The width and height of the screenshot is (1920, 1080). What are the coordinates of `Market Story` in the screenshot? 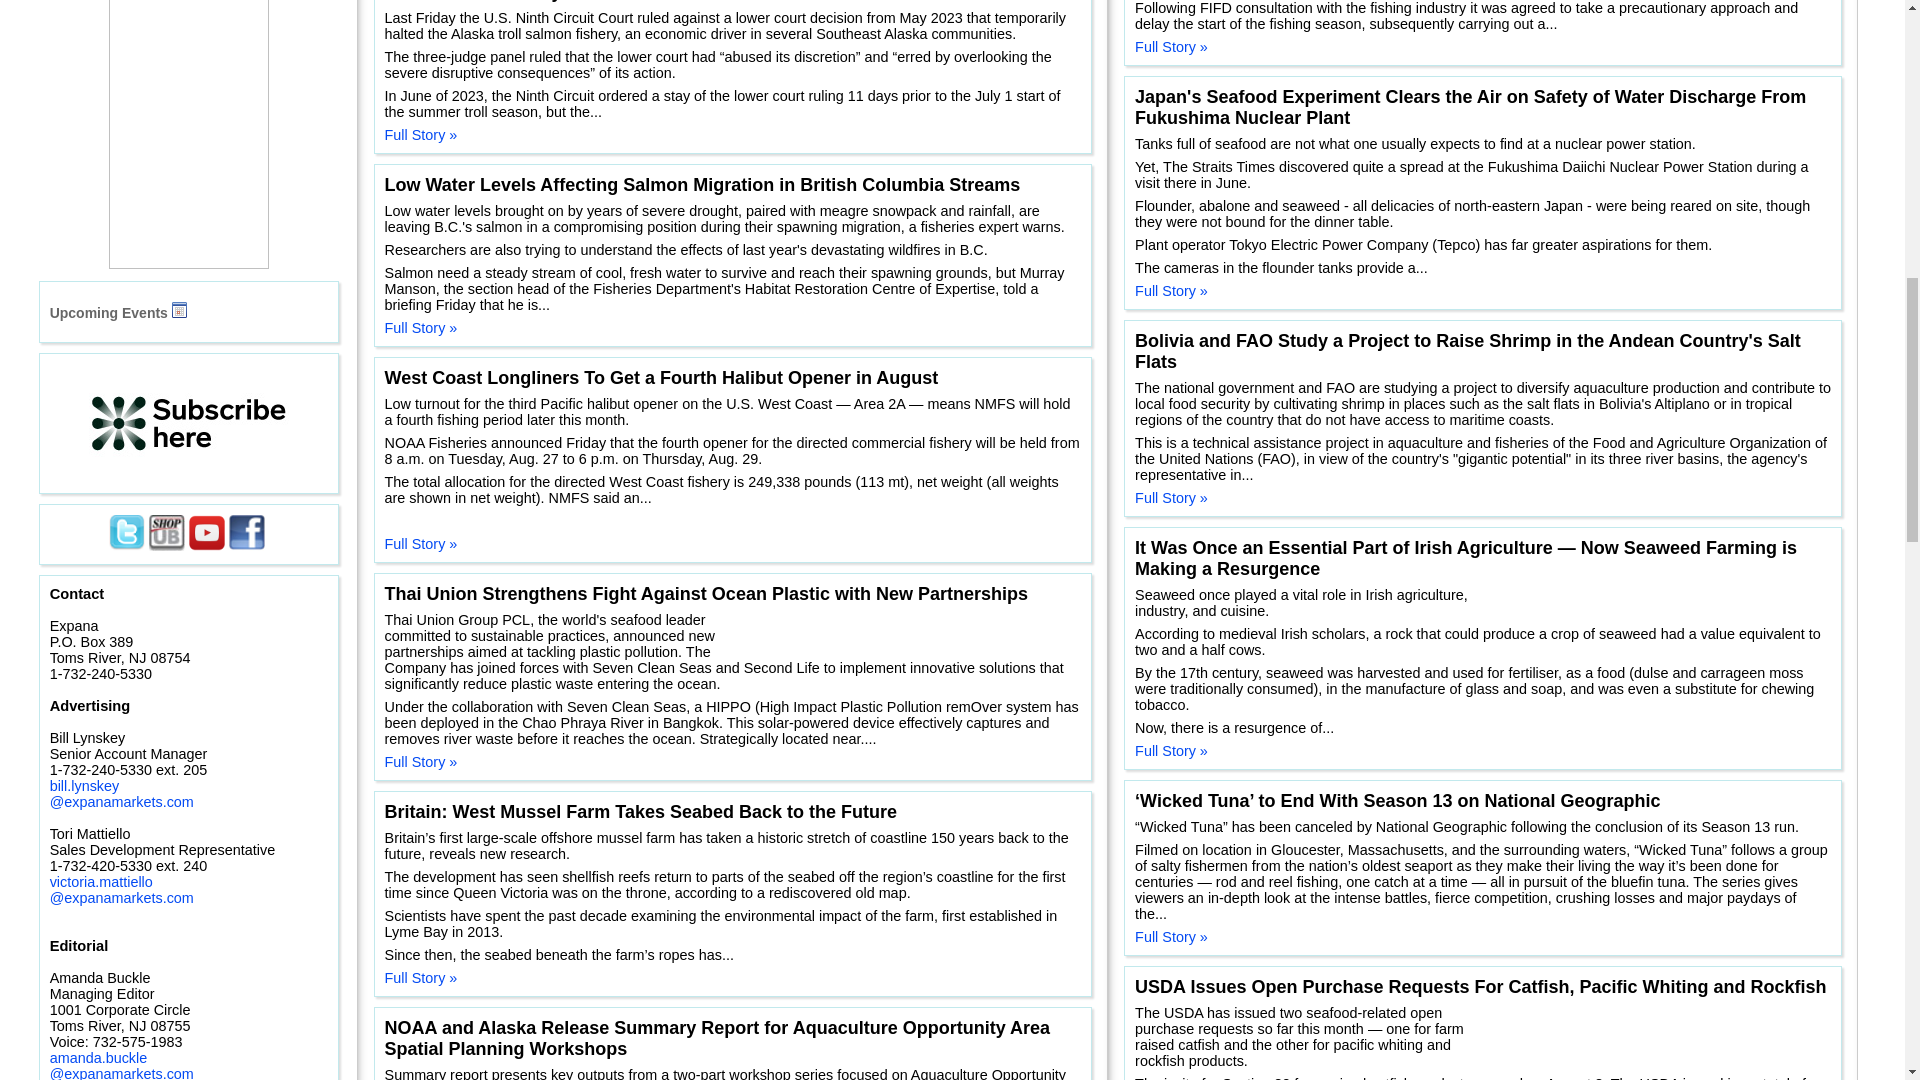 It's located at (210, 26).